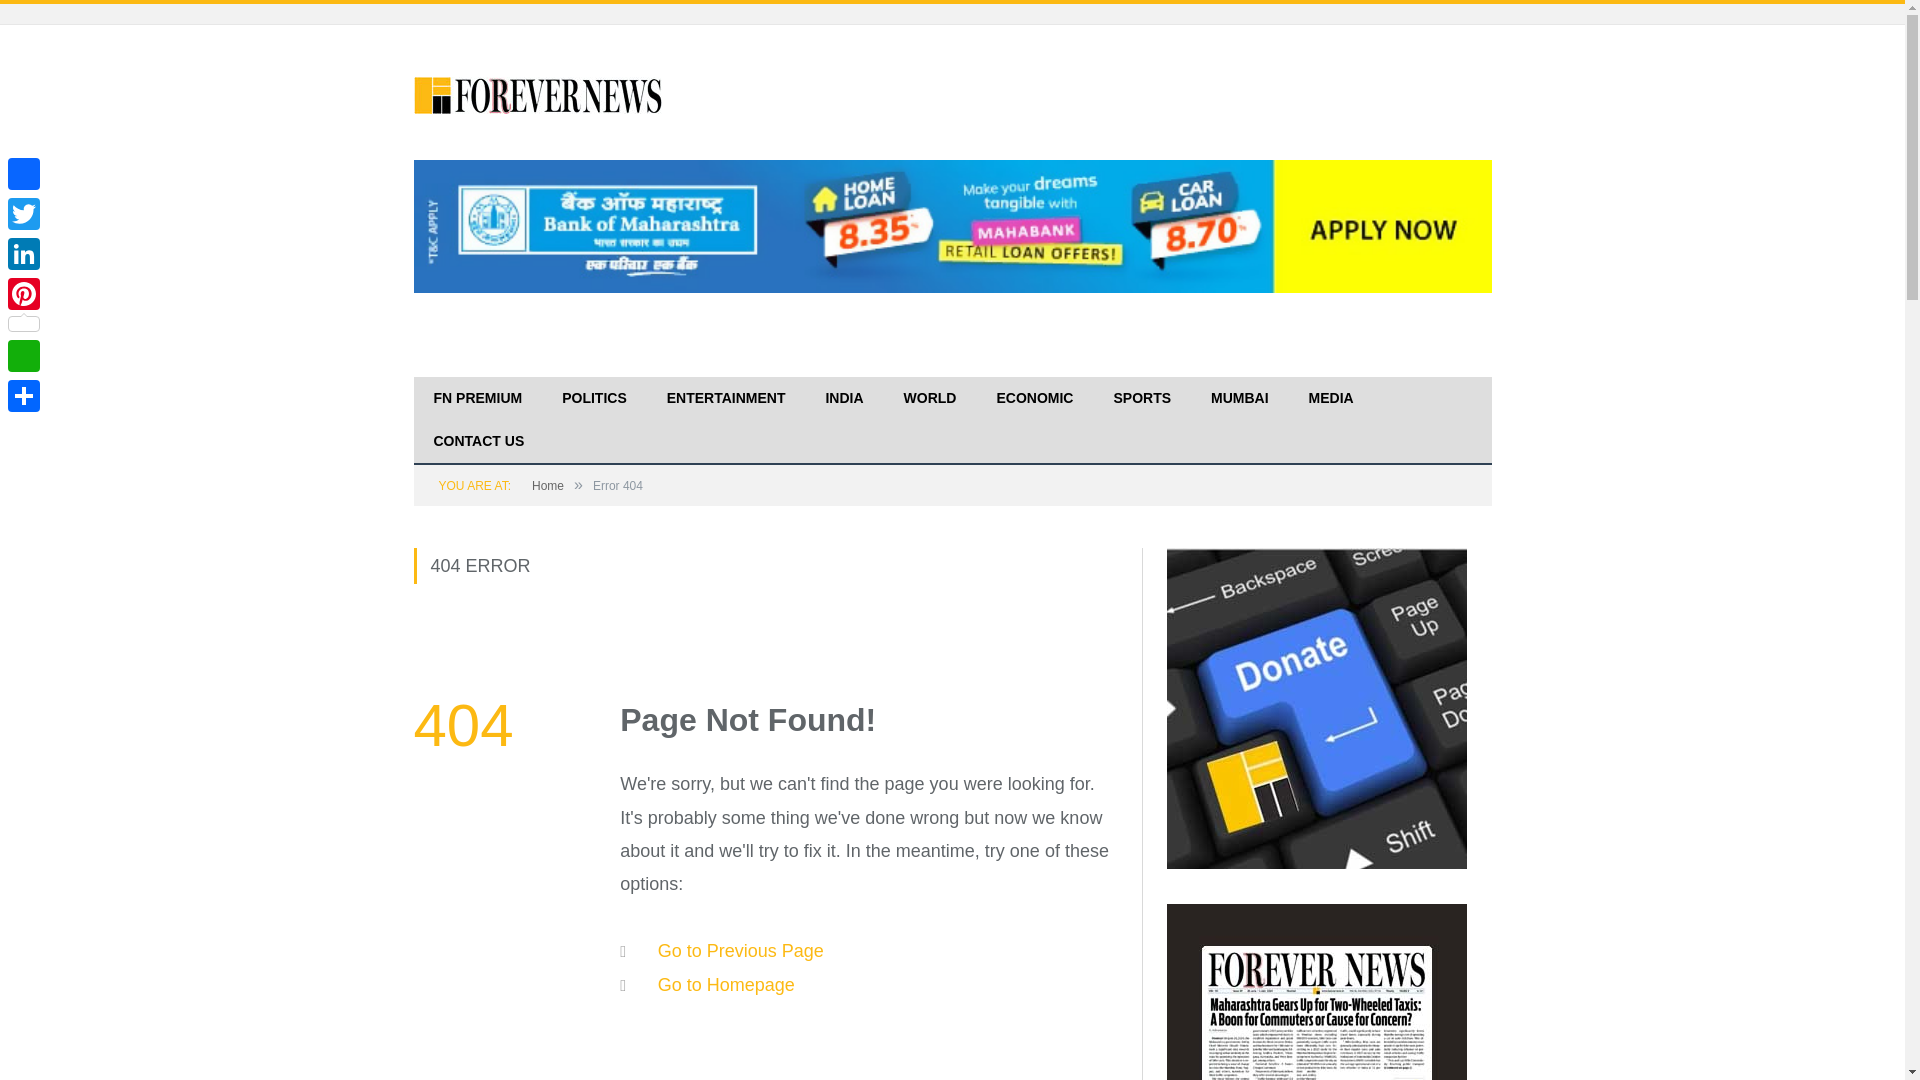 This screenshot has width=1920, height=1080. I want to click on FN PREMIUM, so click(478, 399).